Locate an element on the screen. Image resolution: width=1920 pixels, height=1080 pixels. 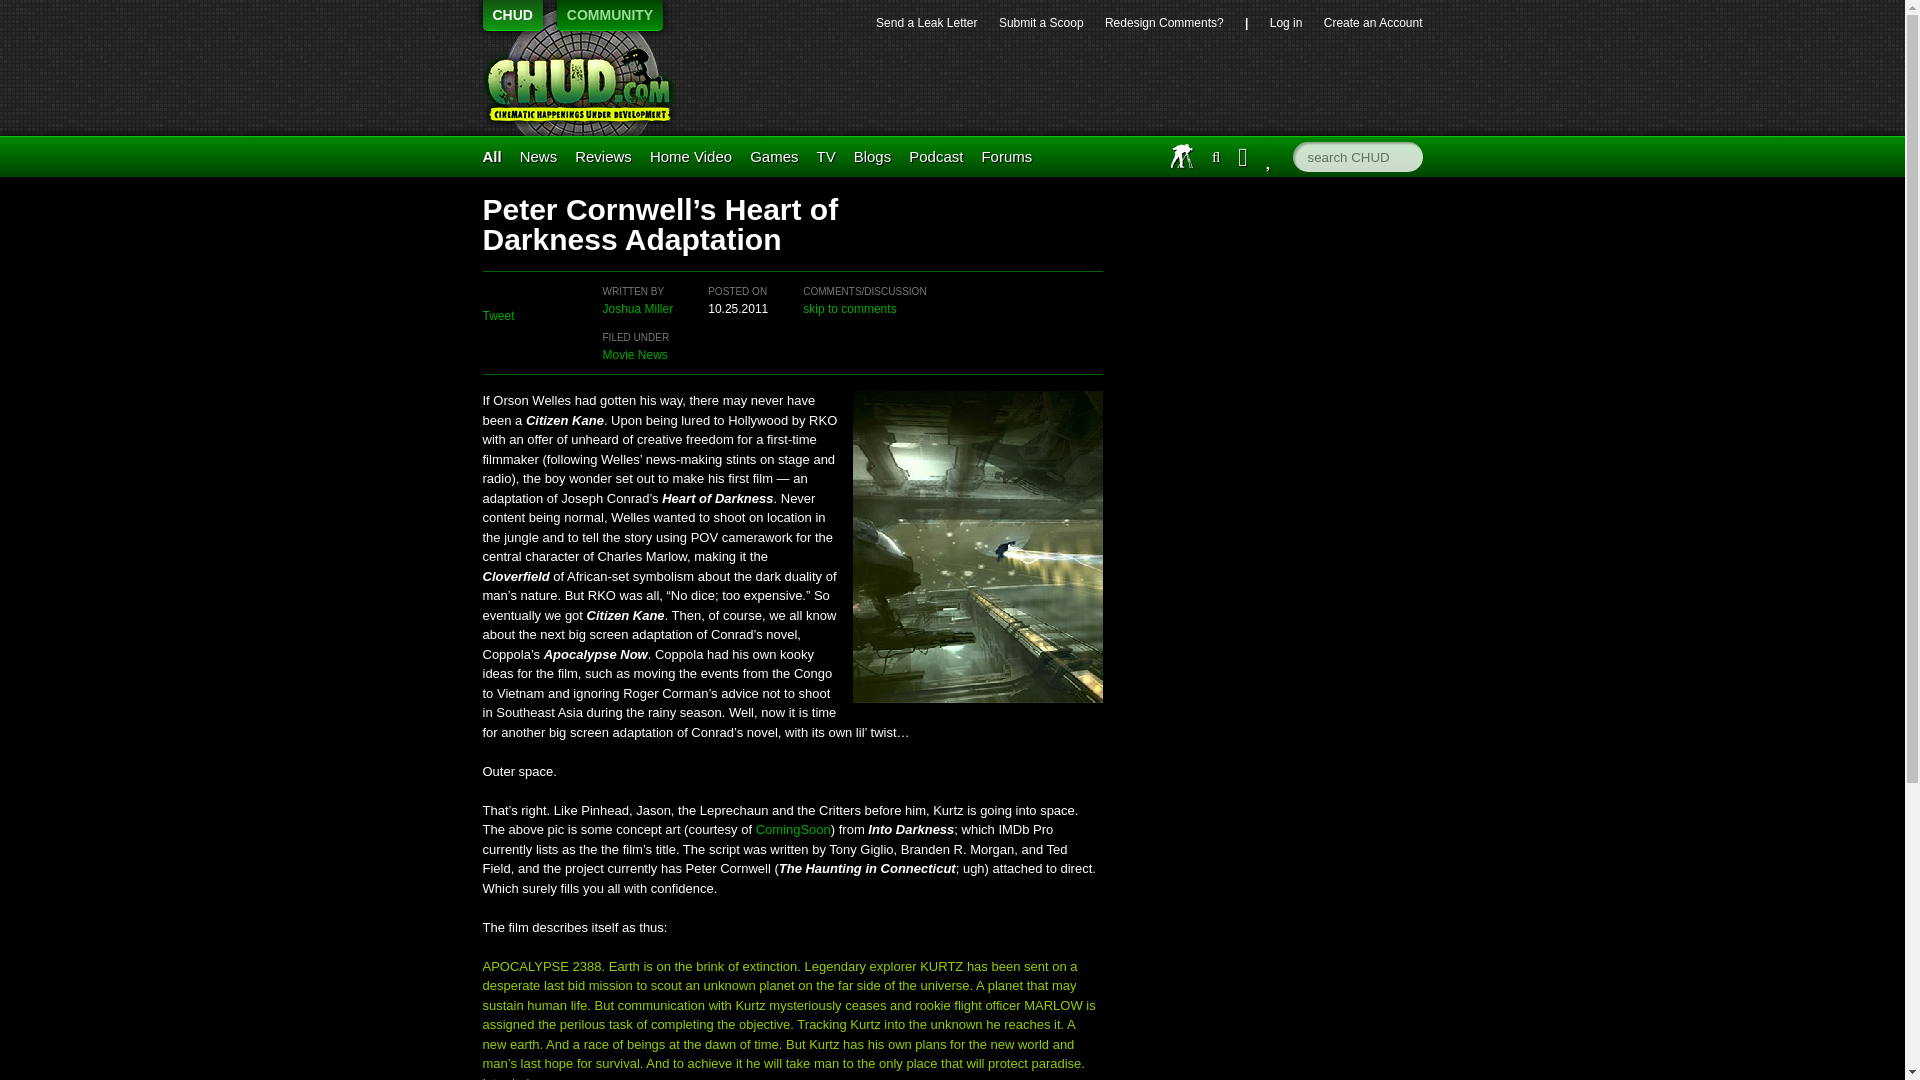
TV is located at coordinates (826, 156).